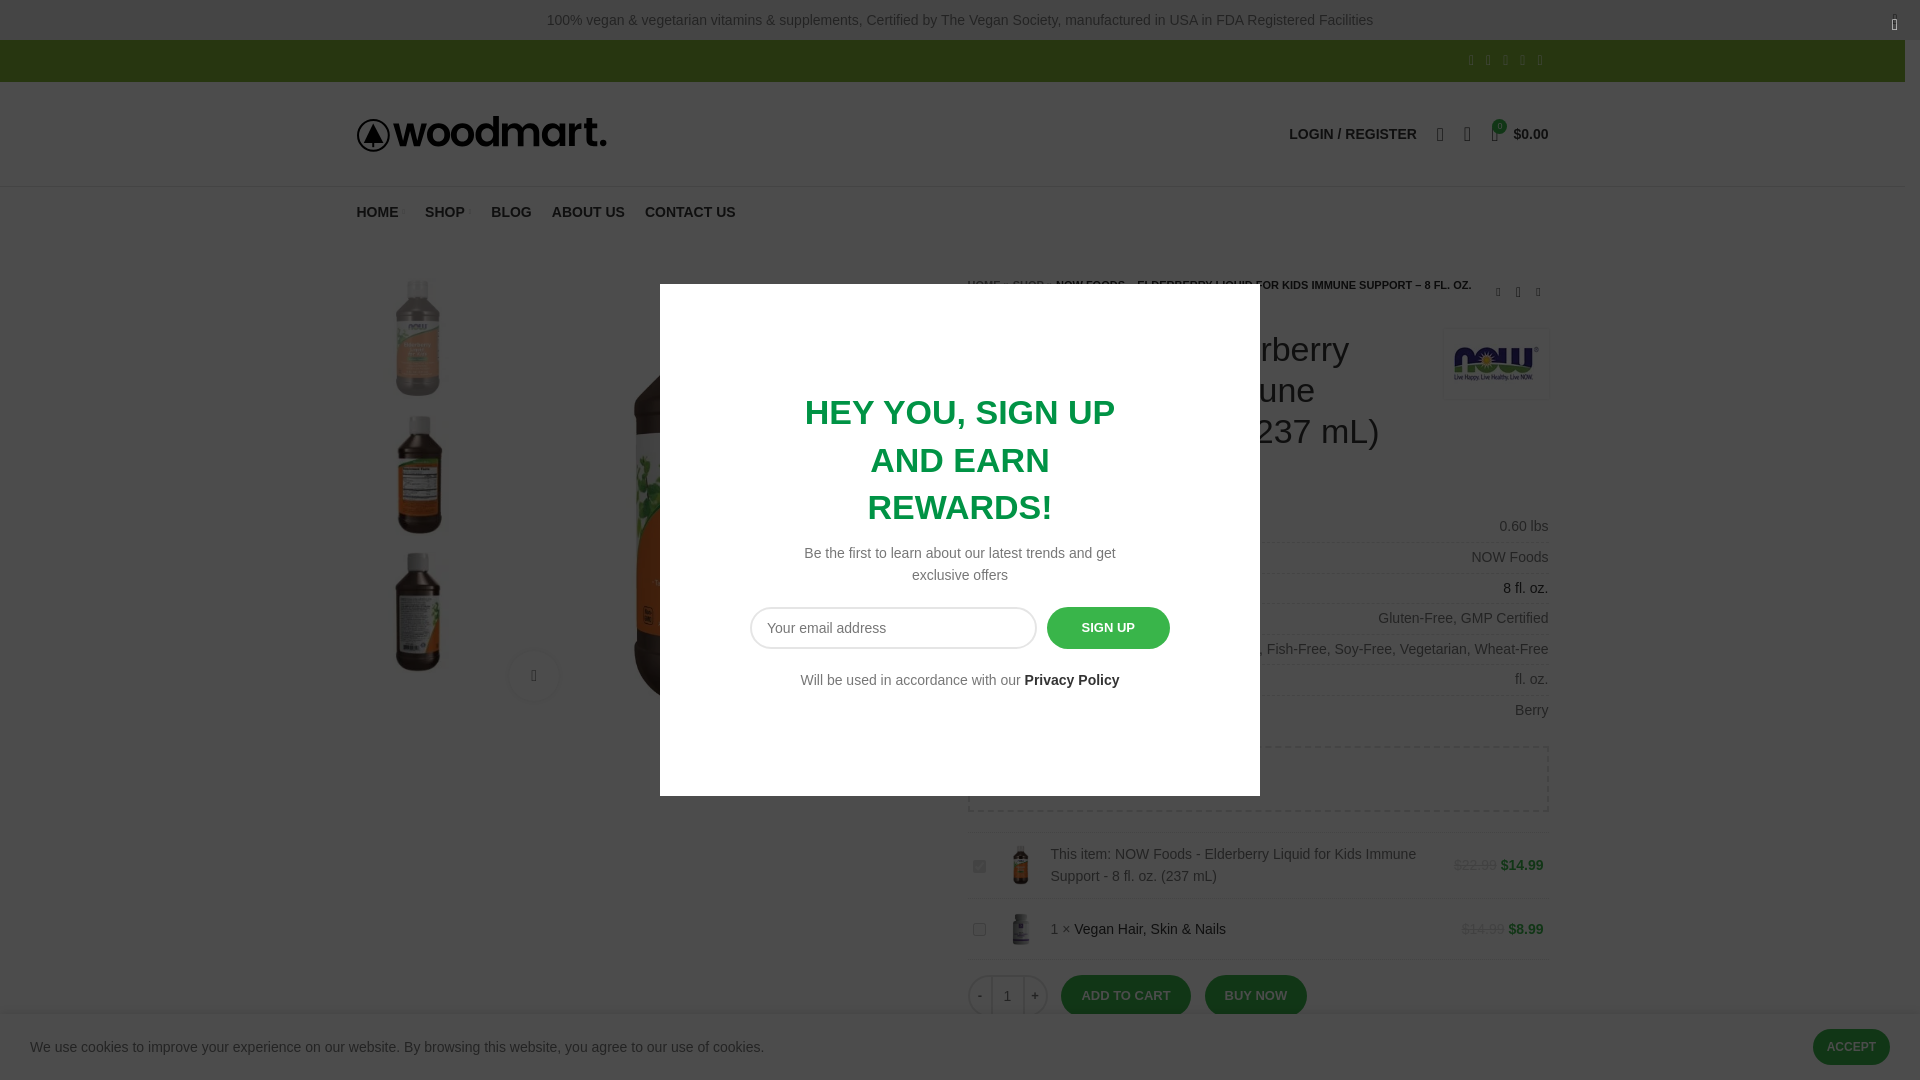 This screenshot has width=1920, height=1080. I want to click on elderberry-liquid-for-kids, so click(418, 338).